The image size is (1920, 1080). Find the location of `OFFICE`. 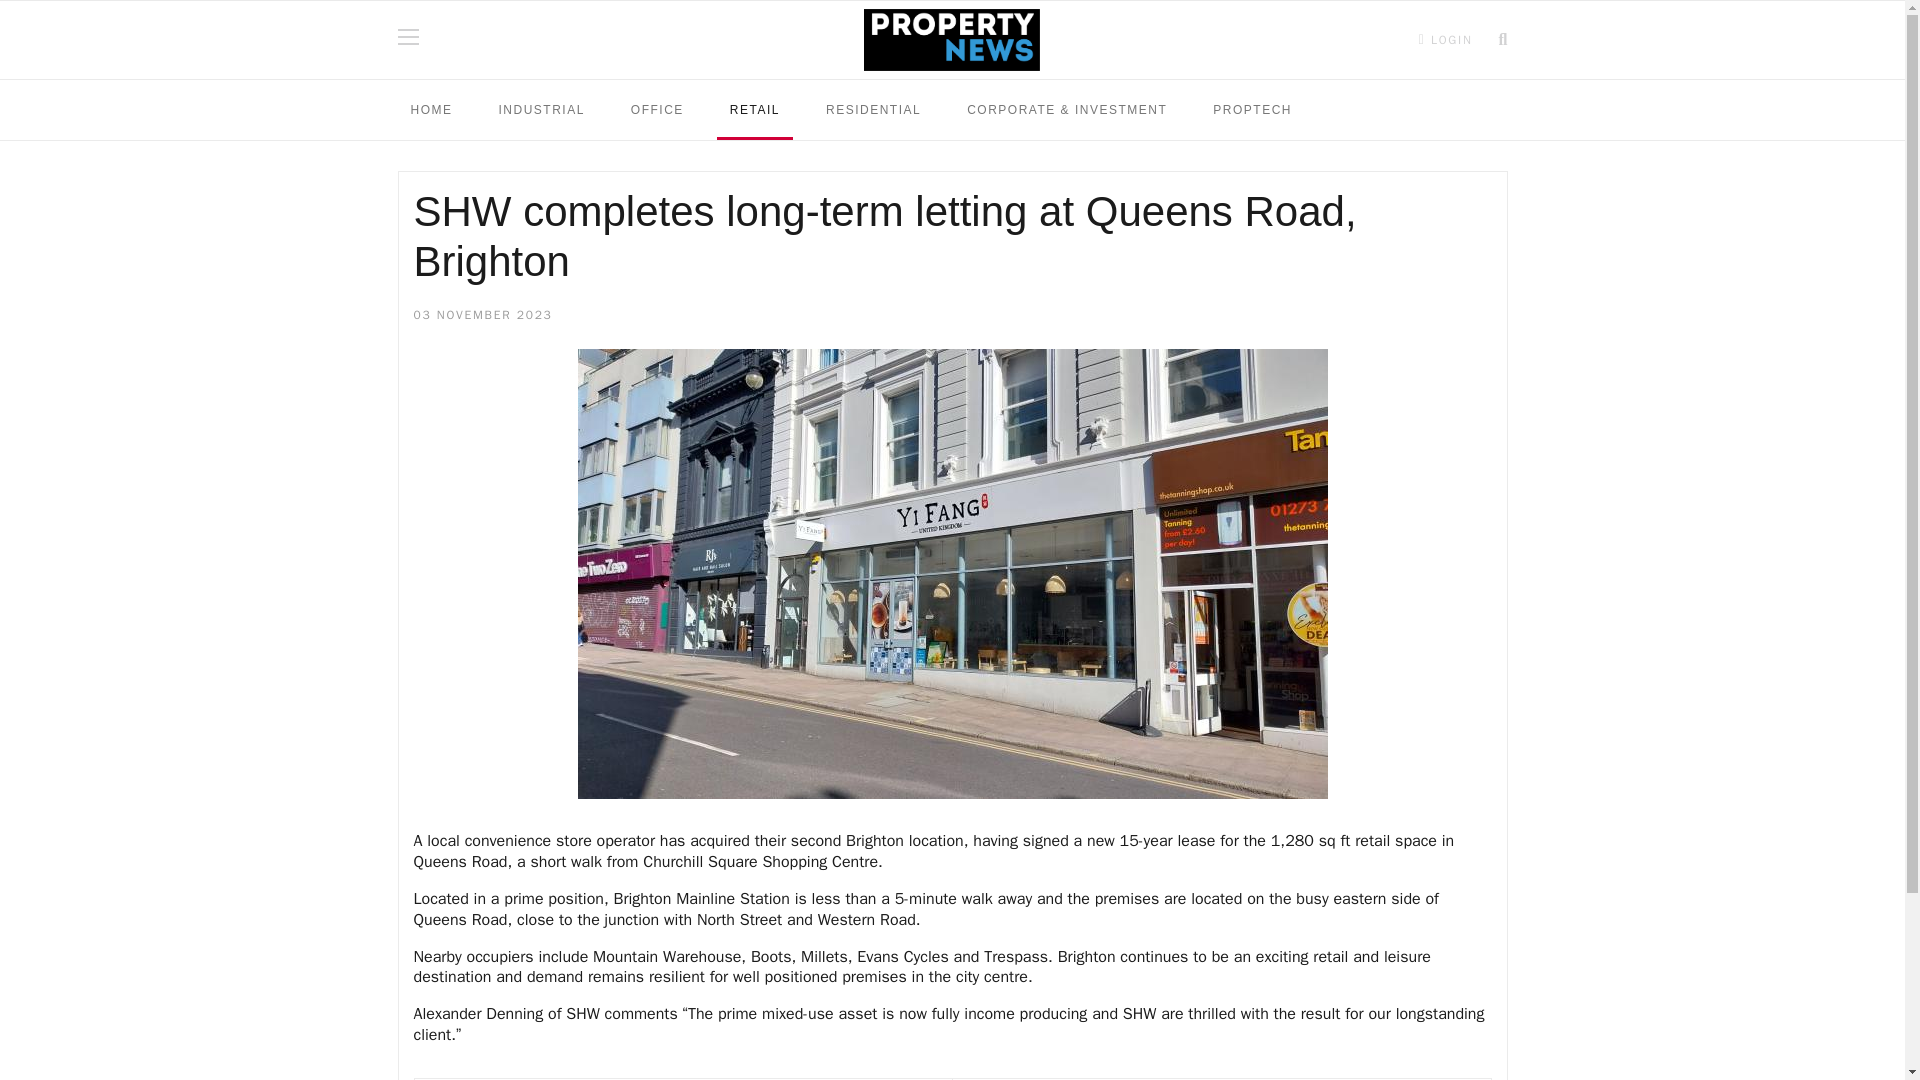

OFFICE is located at coordinates (657, 110).